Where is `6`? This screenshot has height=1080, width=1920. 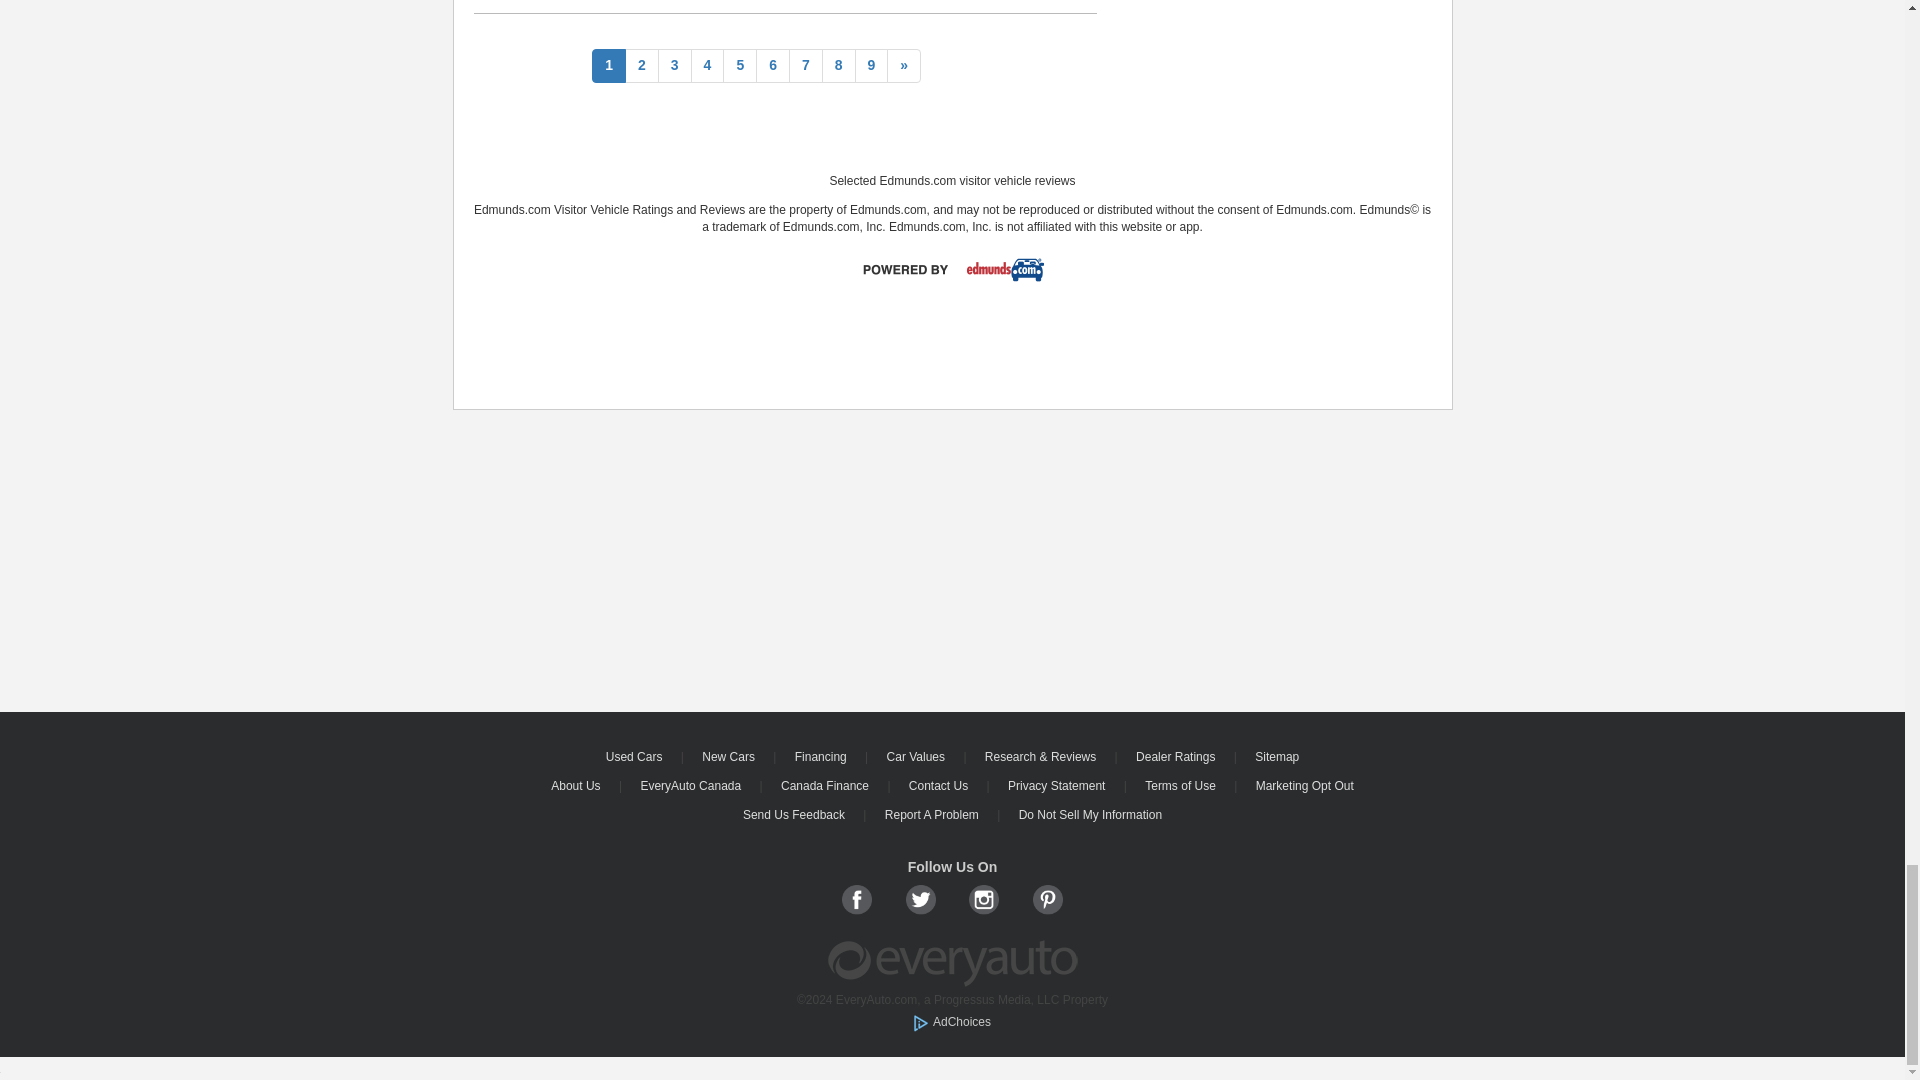
6 is located at coordinates (772, 66).